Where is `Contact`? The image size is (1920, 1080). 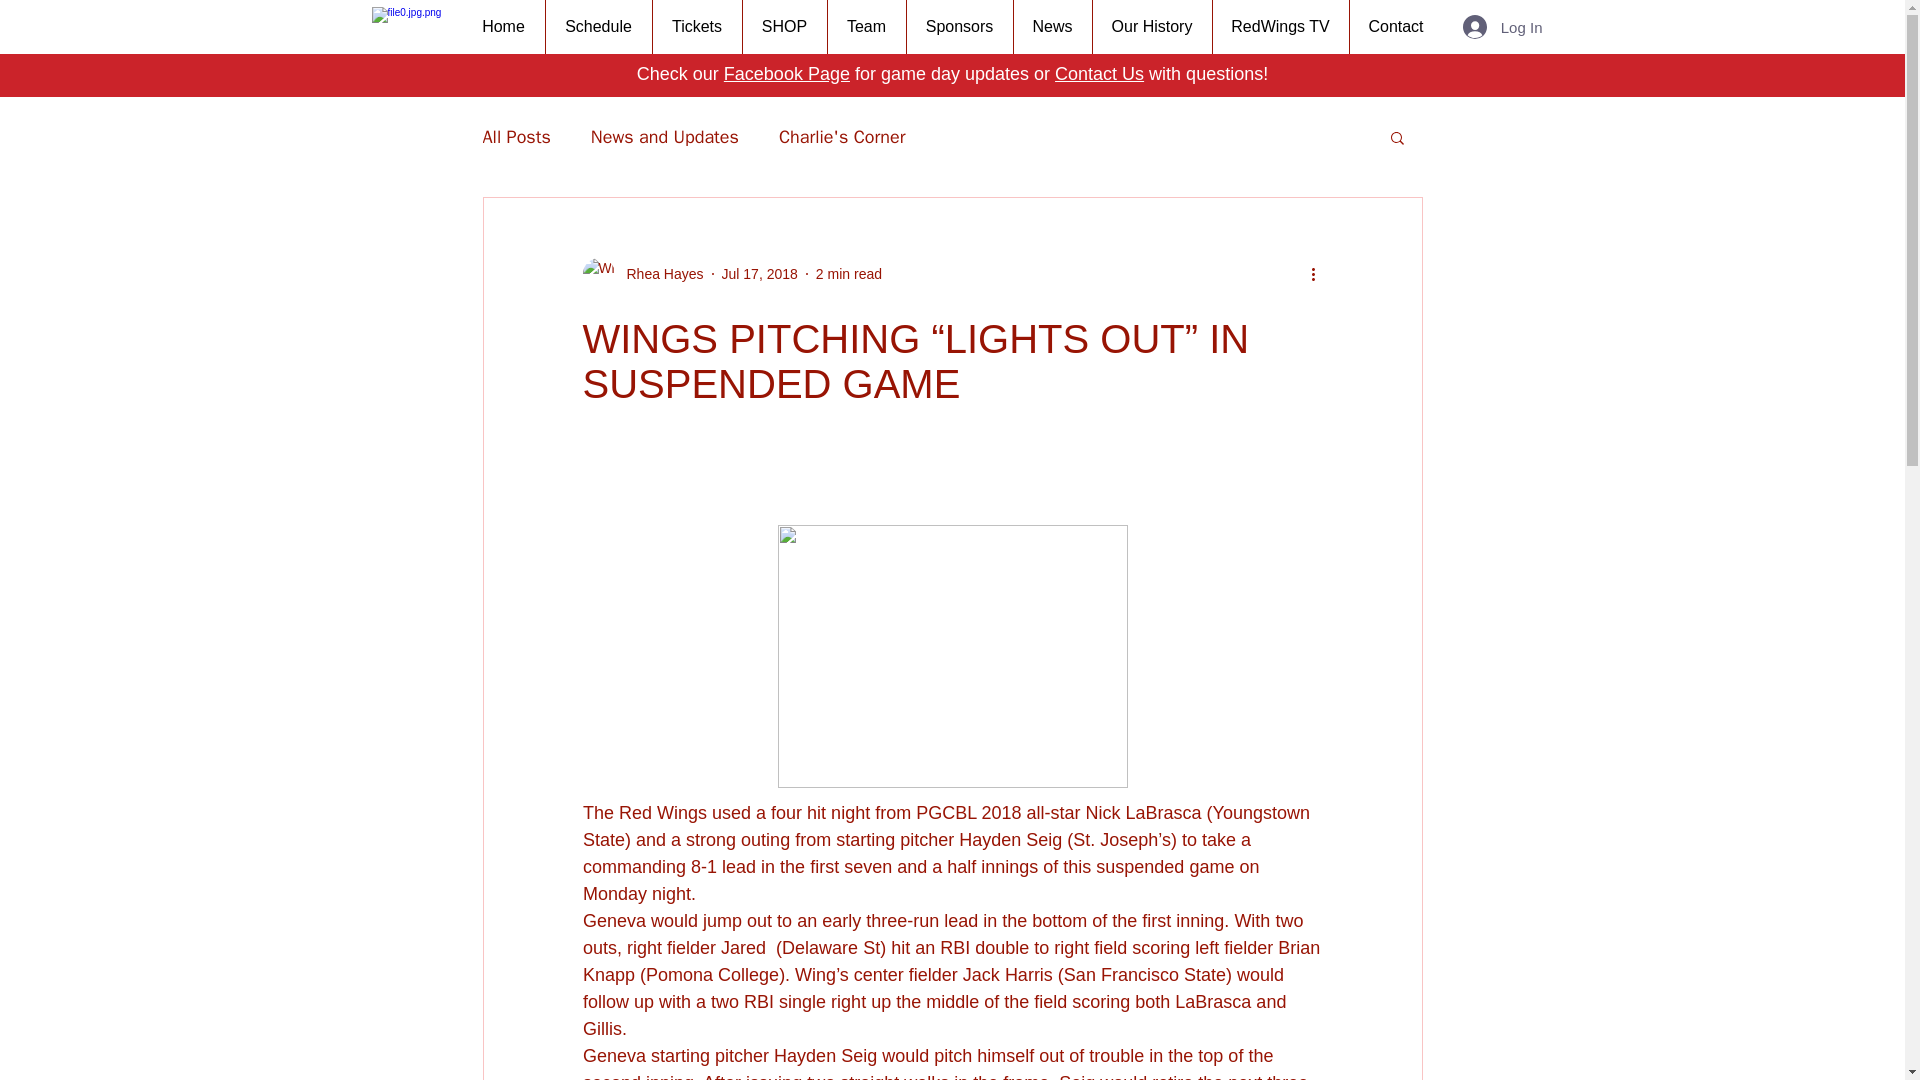 Contact is located at coordinates (1394, 27).